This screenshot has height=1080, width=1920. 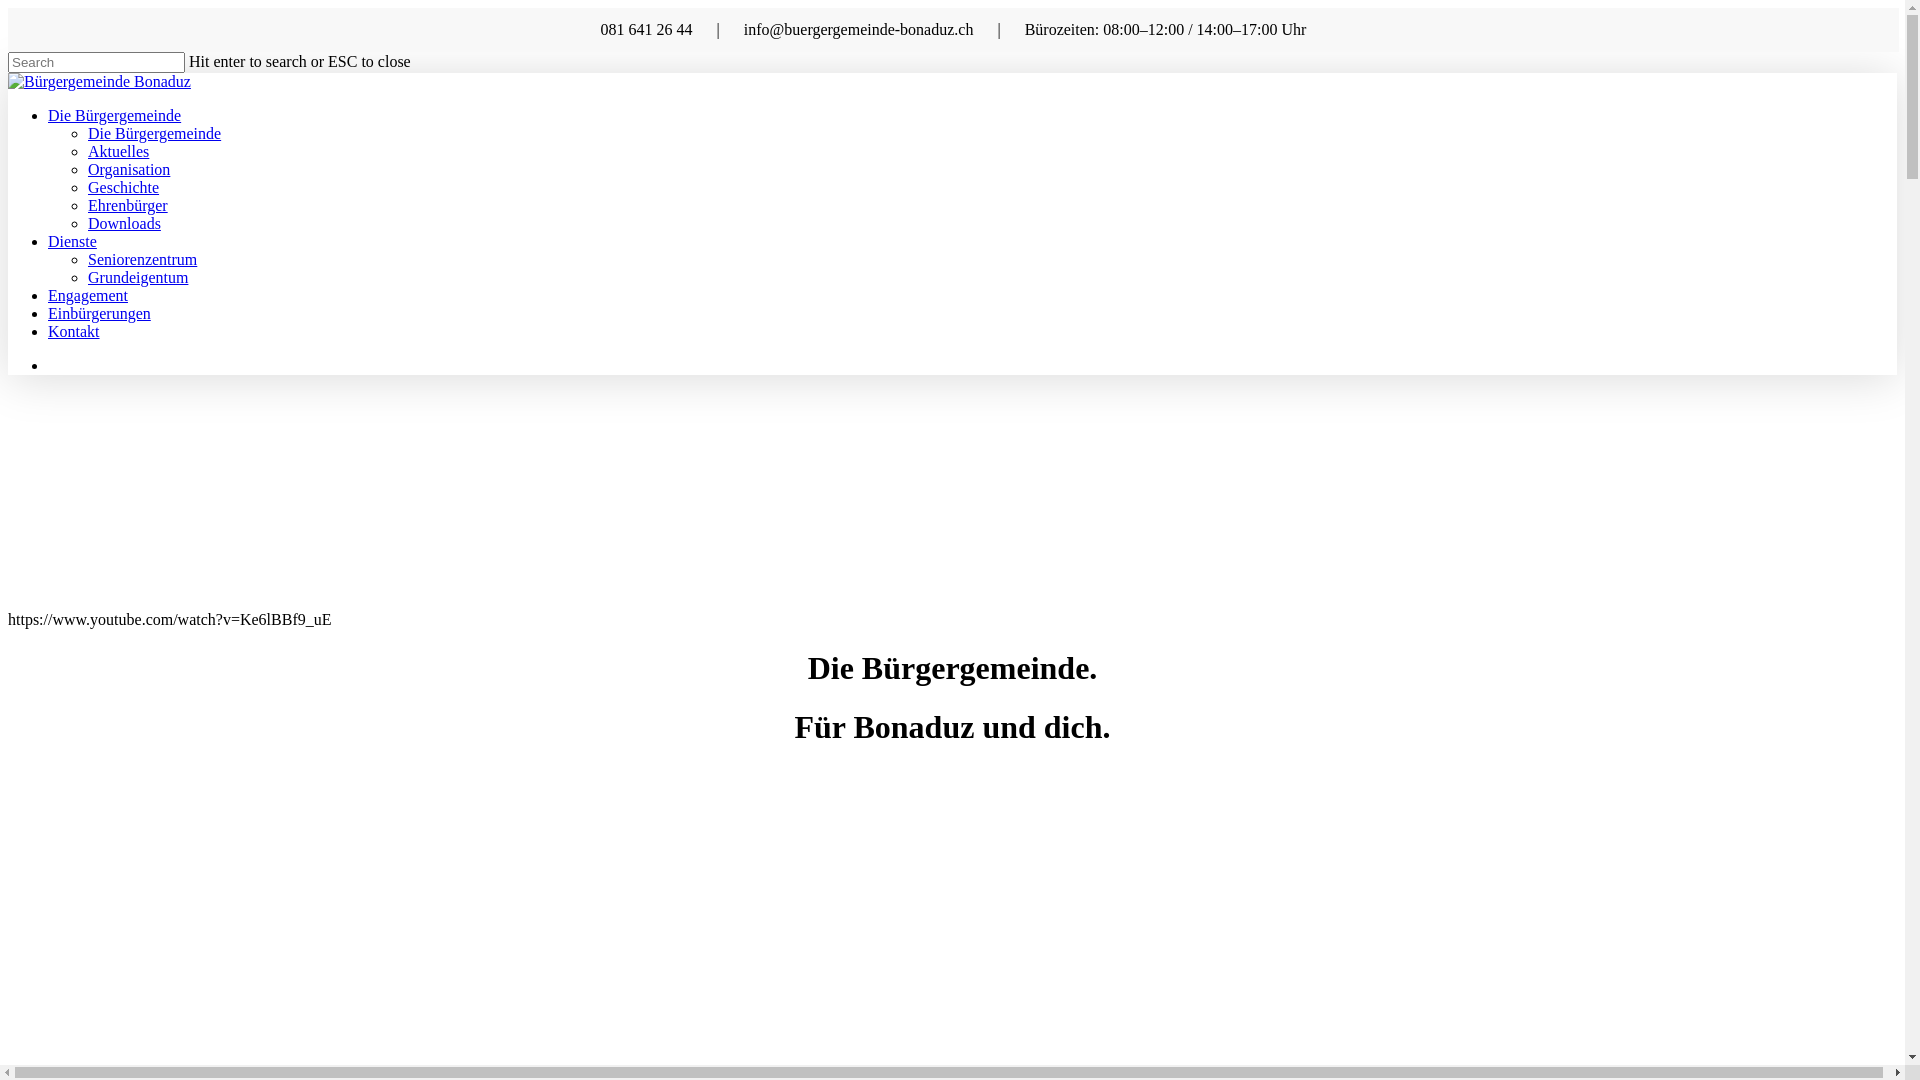 What do you see at coordinates (118, 152) in the screenshot?
I see `Aktuelles` at bounding box center [118, 152].